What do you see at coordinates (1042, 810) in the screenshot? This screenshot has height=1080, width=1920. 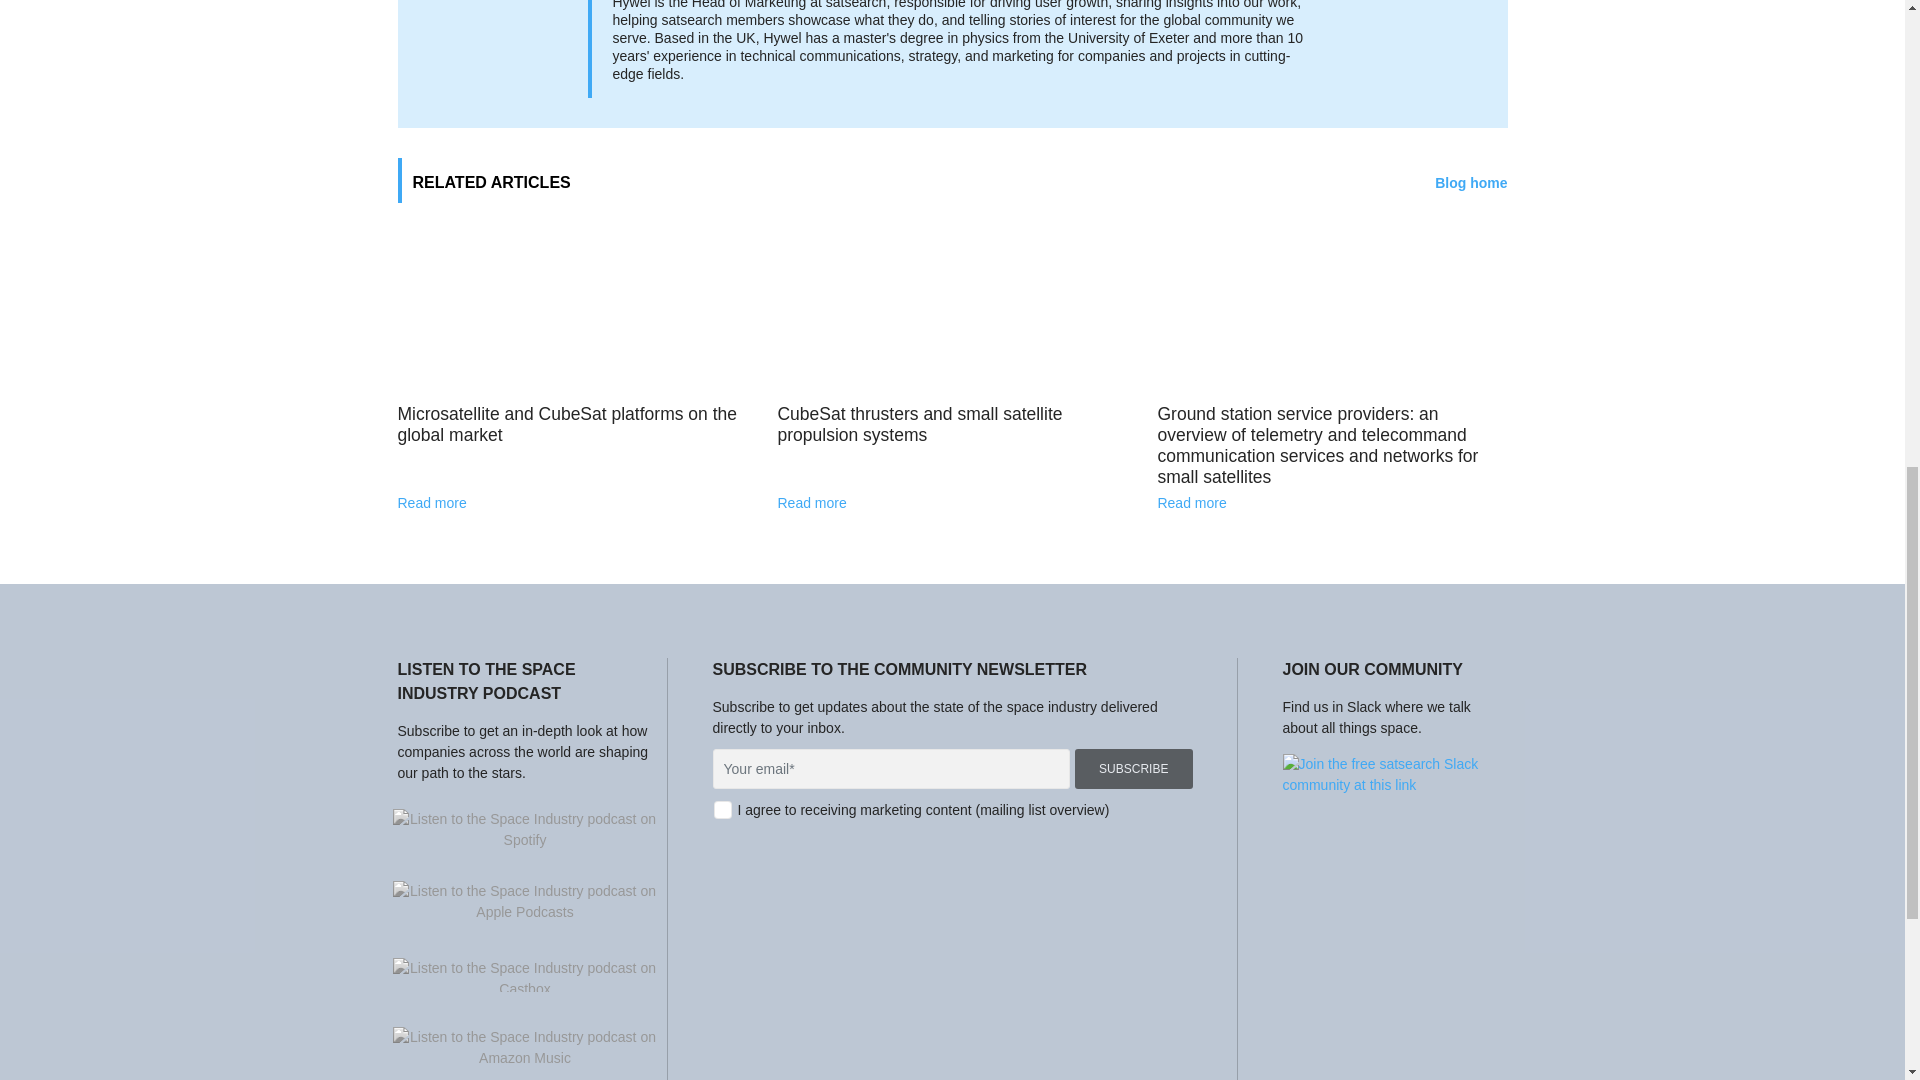 I see `mailing list overview` at bounding box center [1042, 810].